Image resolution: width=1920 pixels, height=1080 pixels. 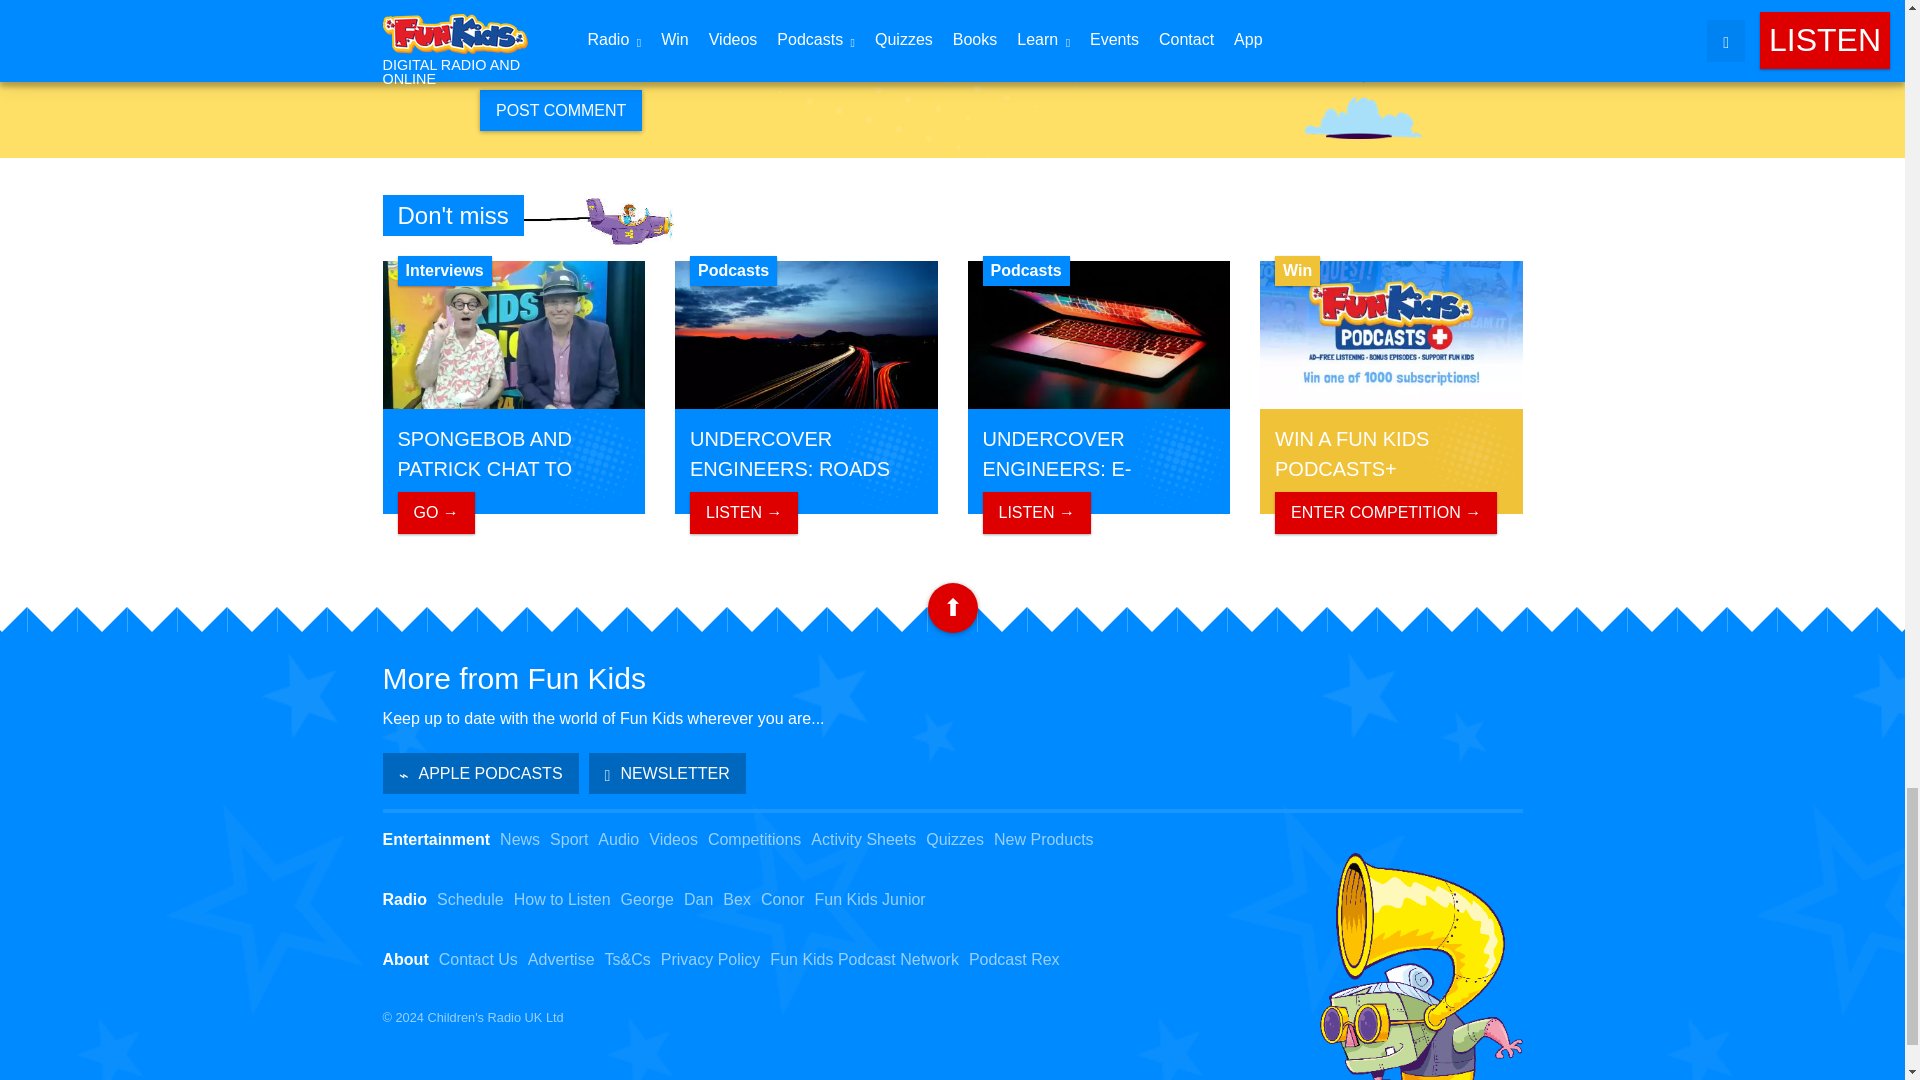 I want to click on Back to top, so click(x=952, y=608).